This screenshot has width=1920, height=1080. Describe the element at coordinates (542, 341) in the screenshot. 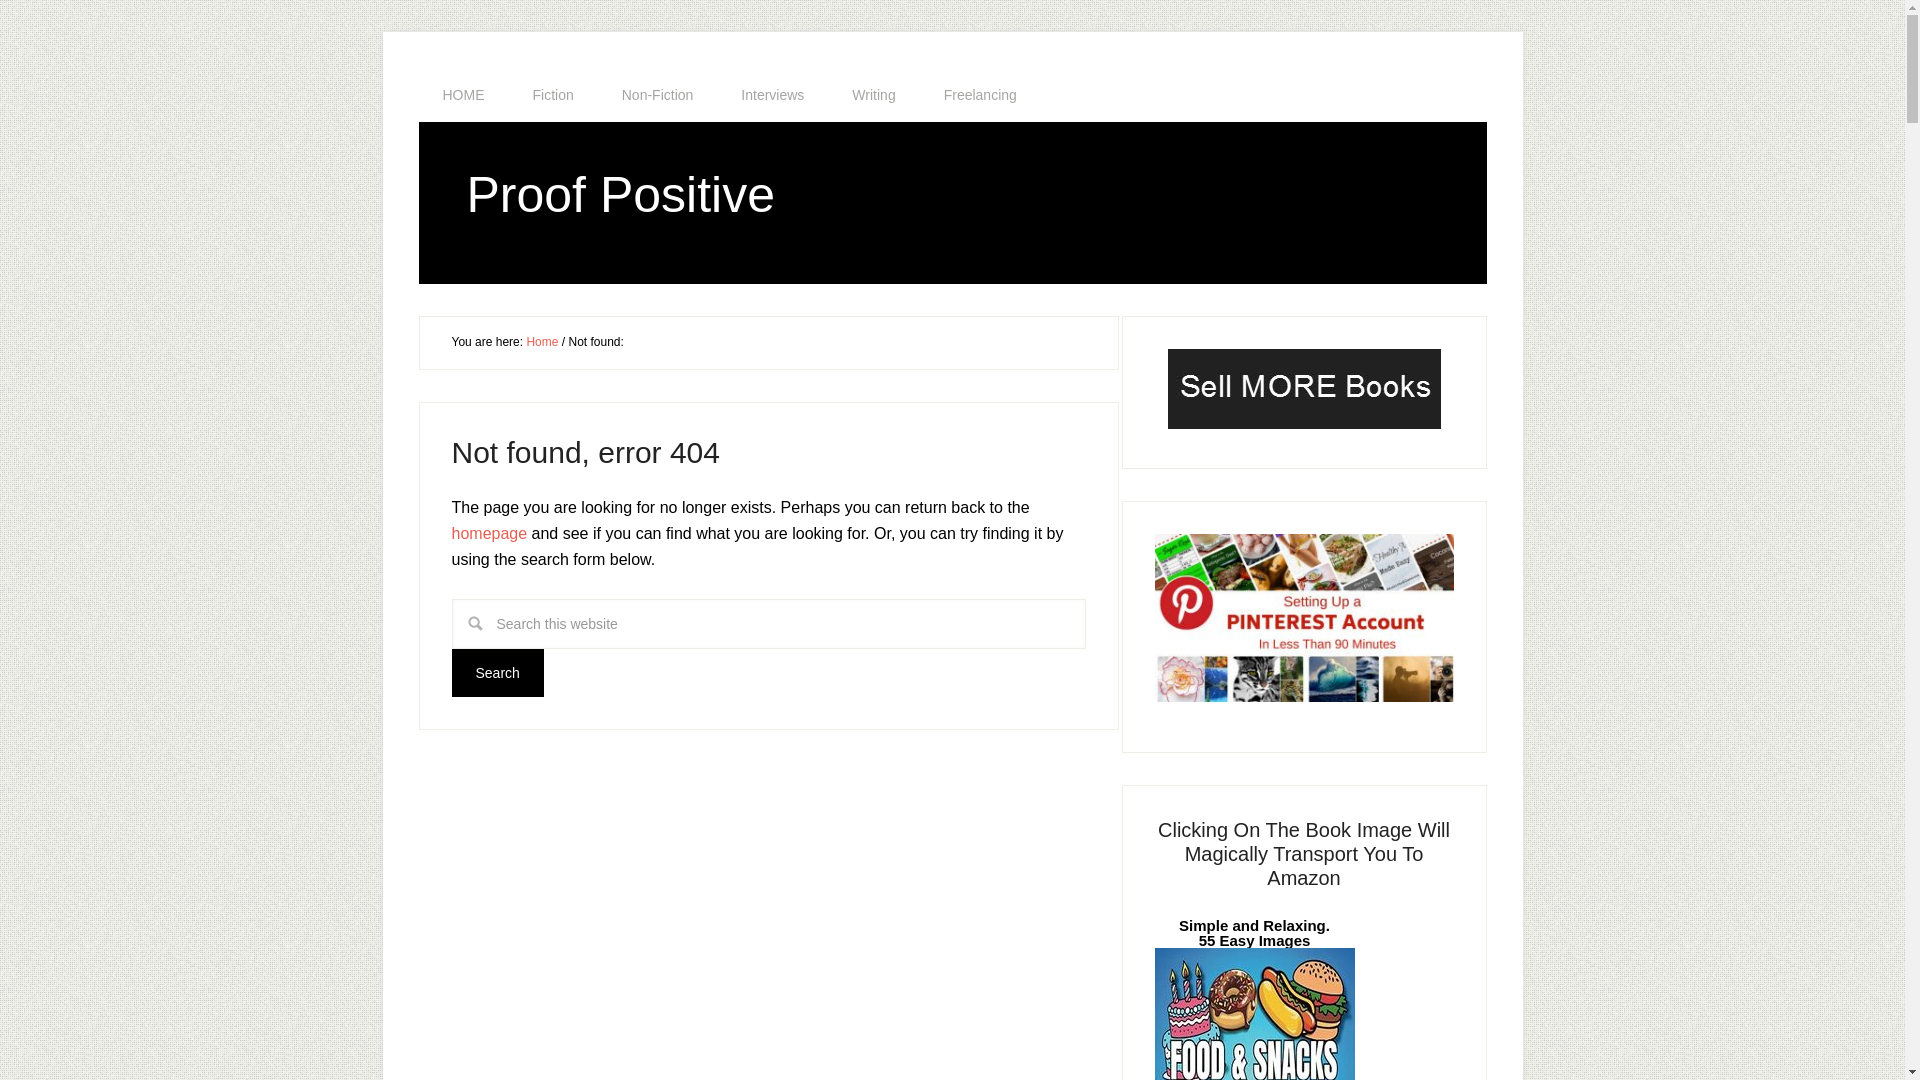

I see `Home` at that location.